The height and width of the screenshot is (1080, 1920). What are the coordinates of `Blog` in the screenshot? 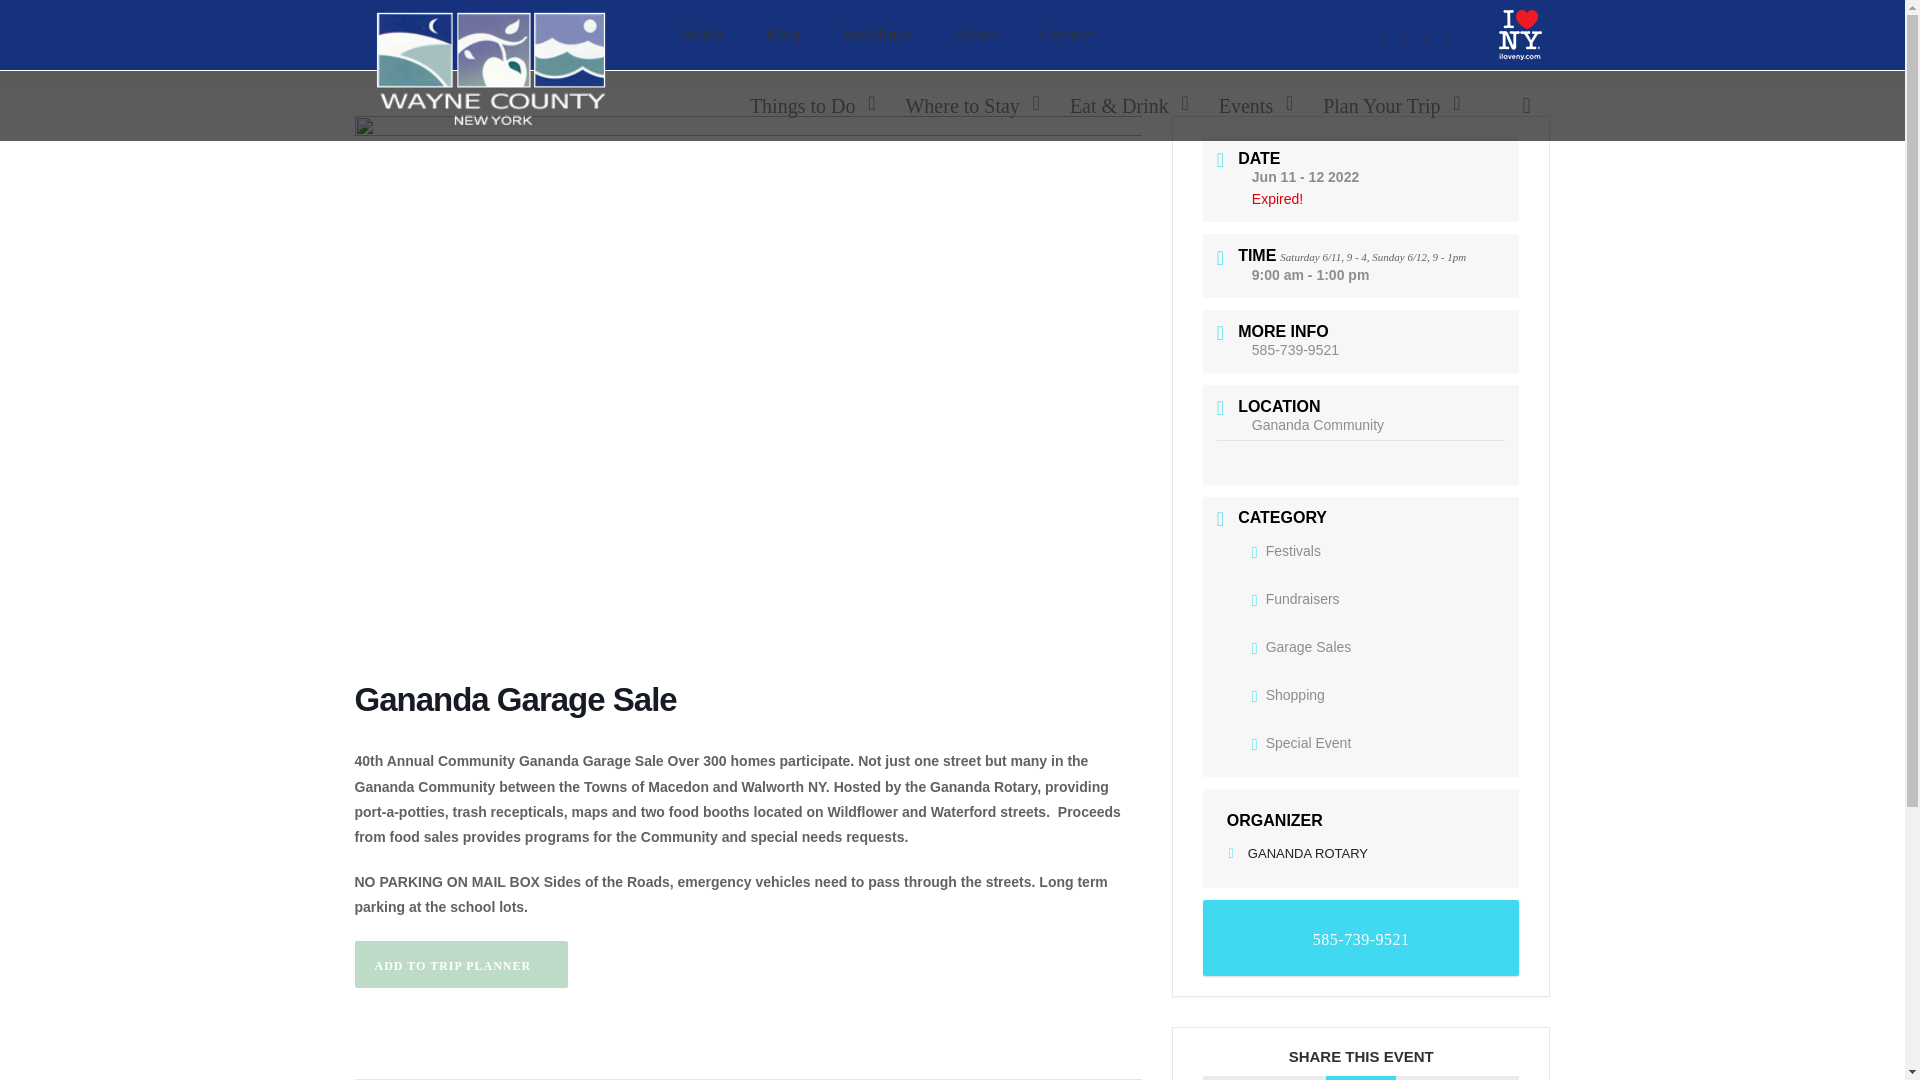 It's located at (784, 35).